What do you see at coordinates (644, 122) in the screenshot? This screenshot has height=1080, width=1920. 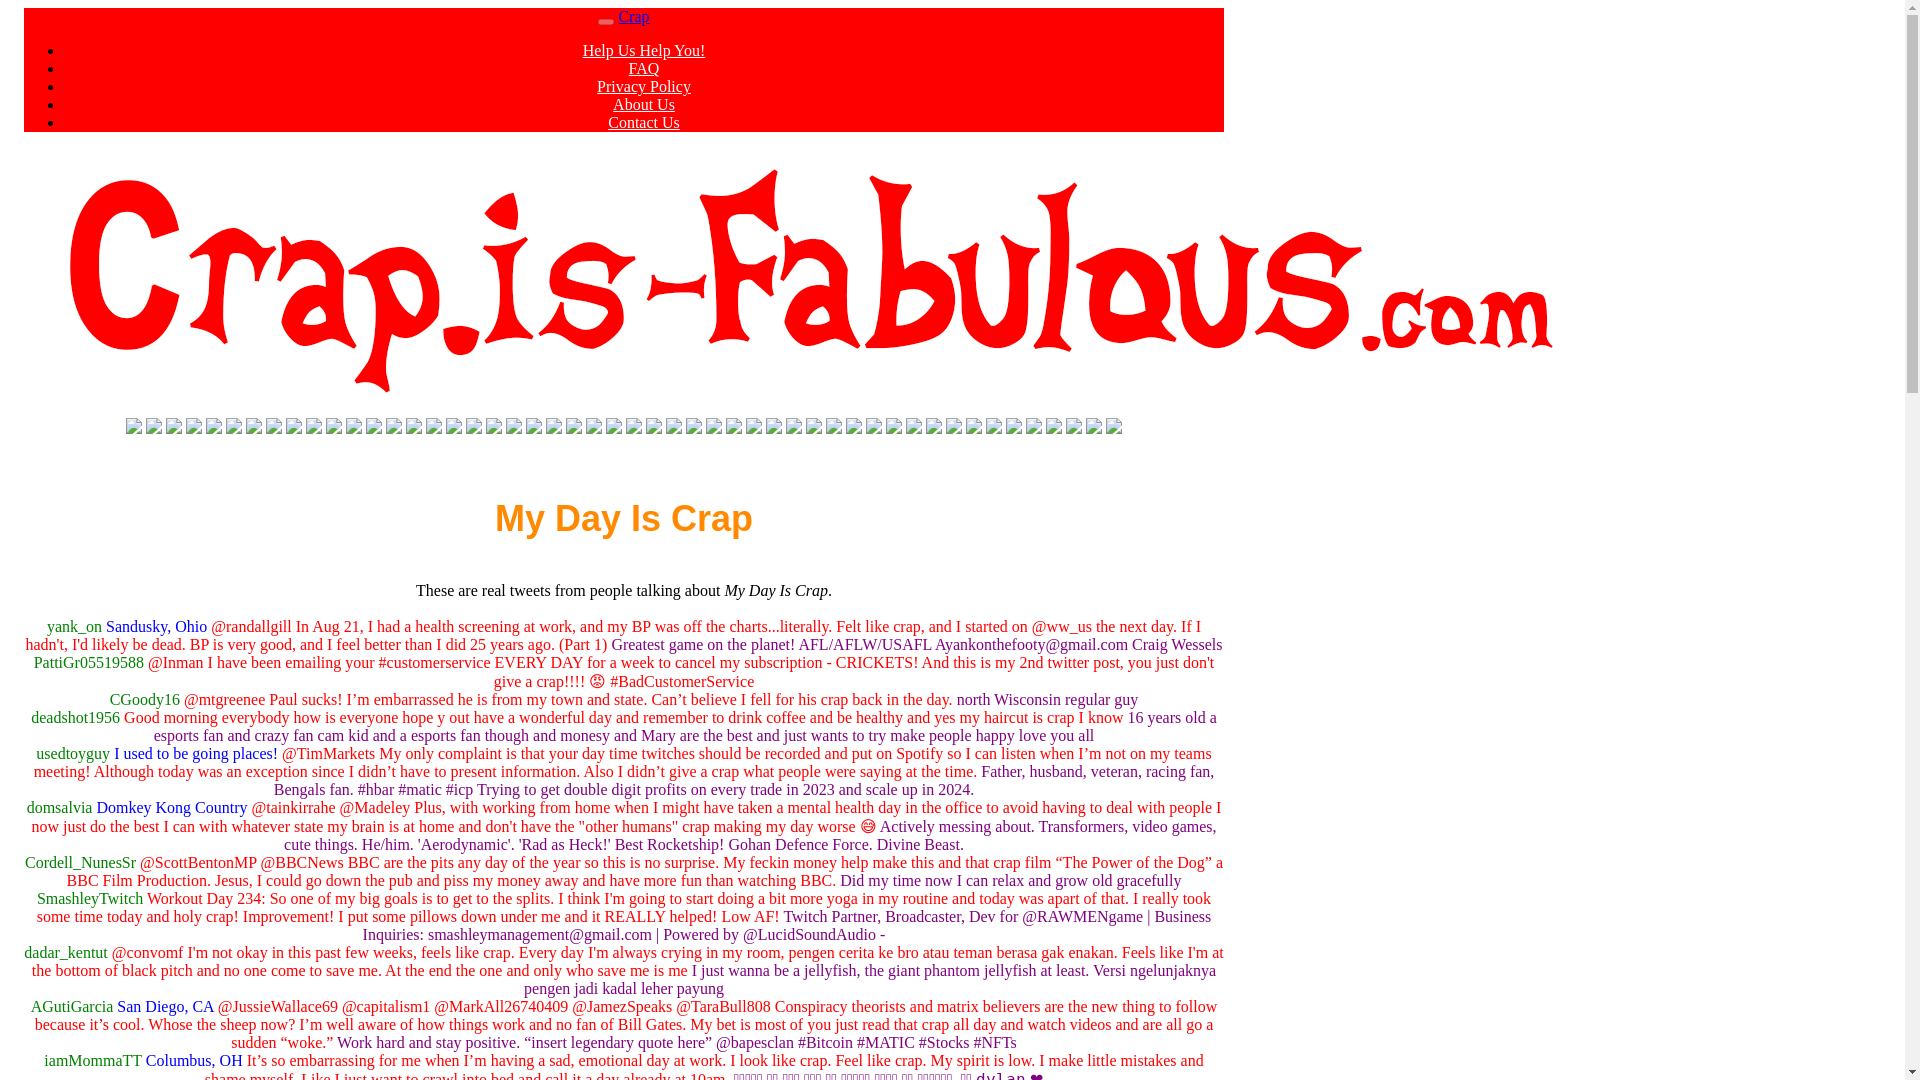 I see `Questions, comments, complaints? Let us know.` at bounding box center [644, 122].